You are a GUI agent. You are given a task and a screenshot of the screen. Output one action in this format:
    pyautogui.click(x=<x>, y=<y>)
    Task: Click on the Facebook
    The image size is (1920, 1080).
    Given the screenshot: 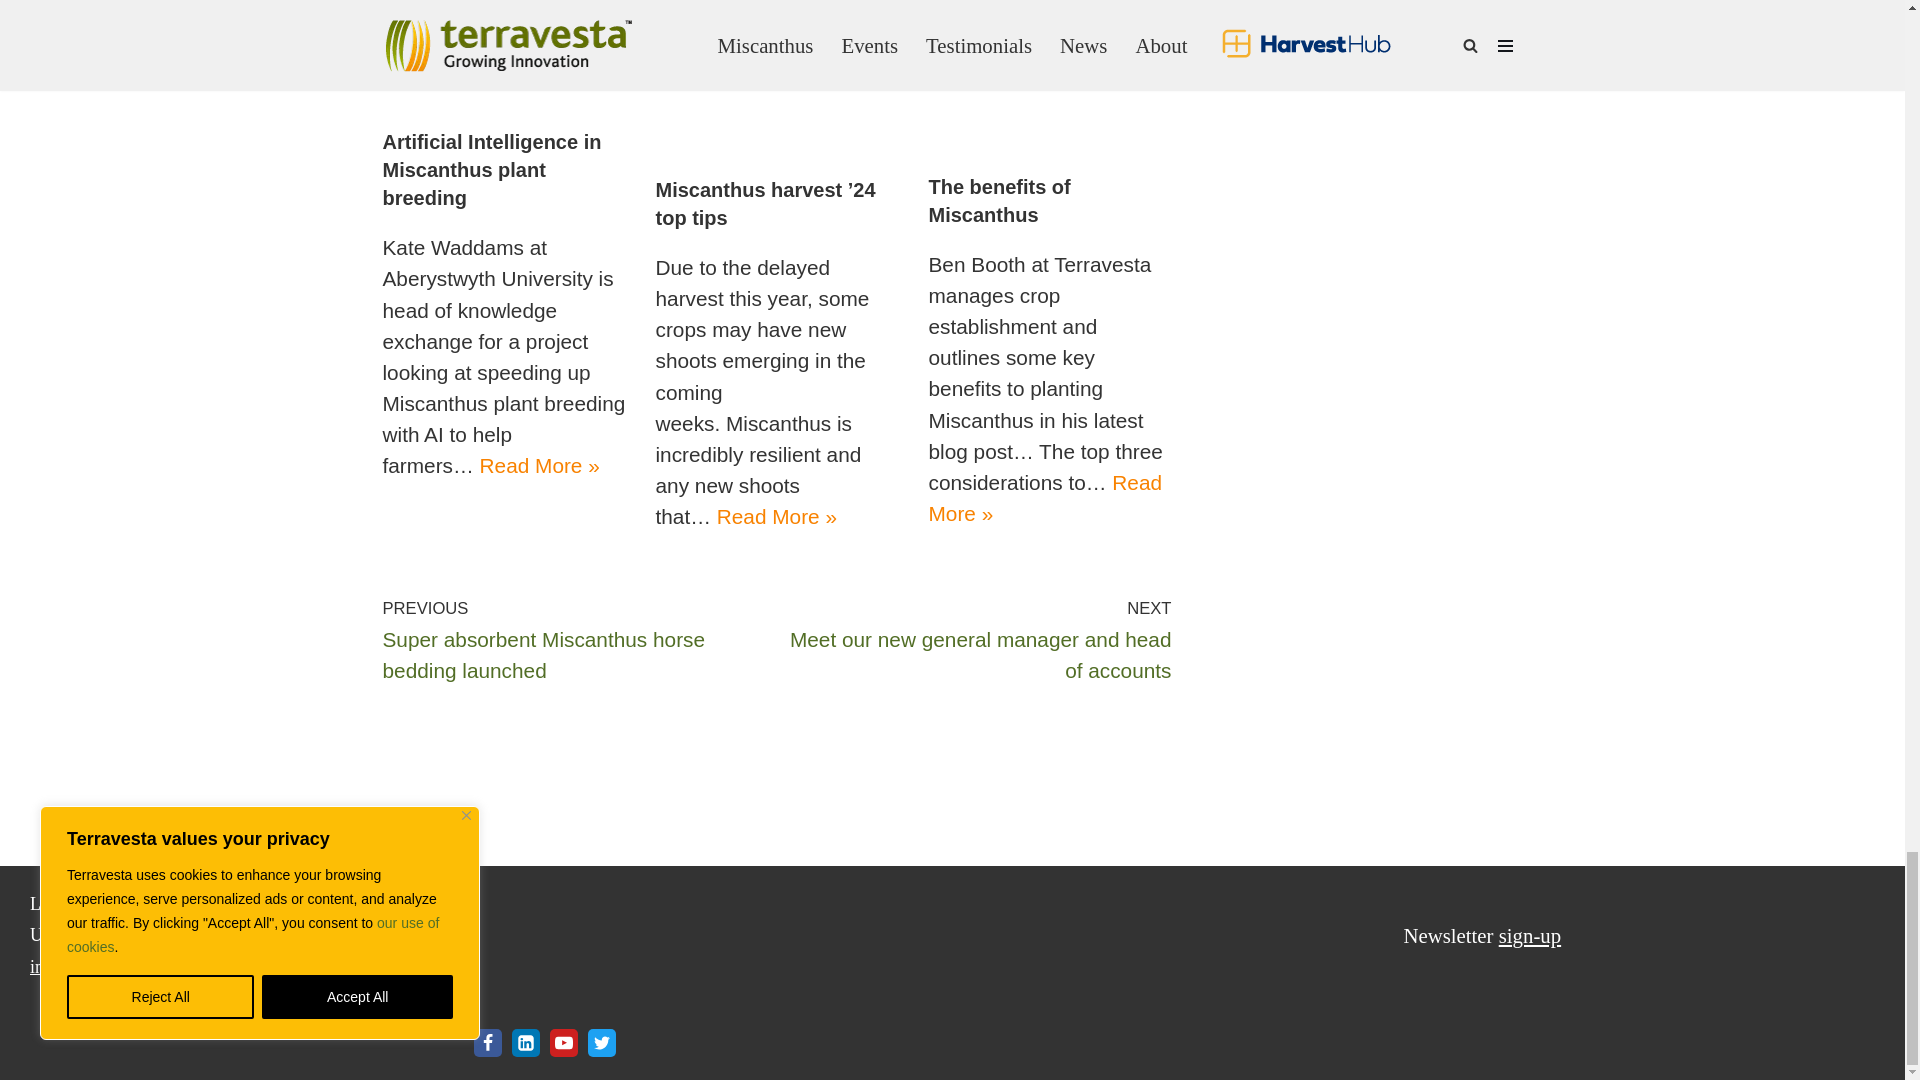 What is the action you would take?
    pyautogui.click(x=488, y=1043)
    